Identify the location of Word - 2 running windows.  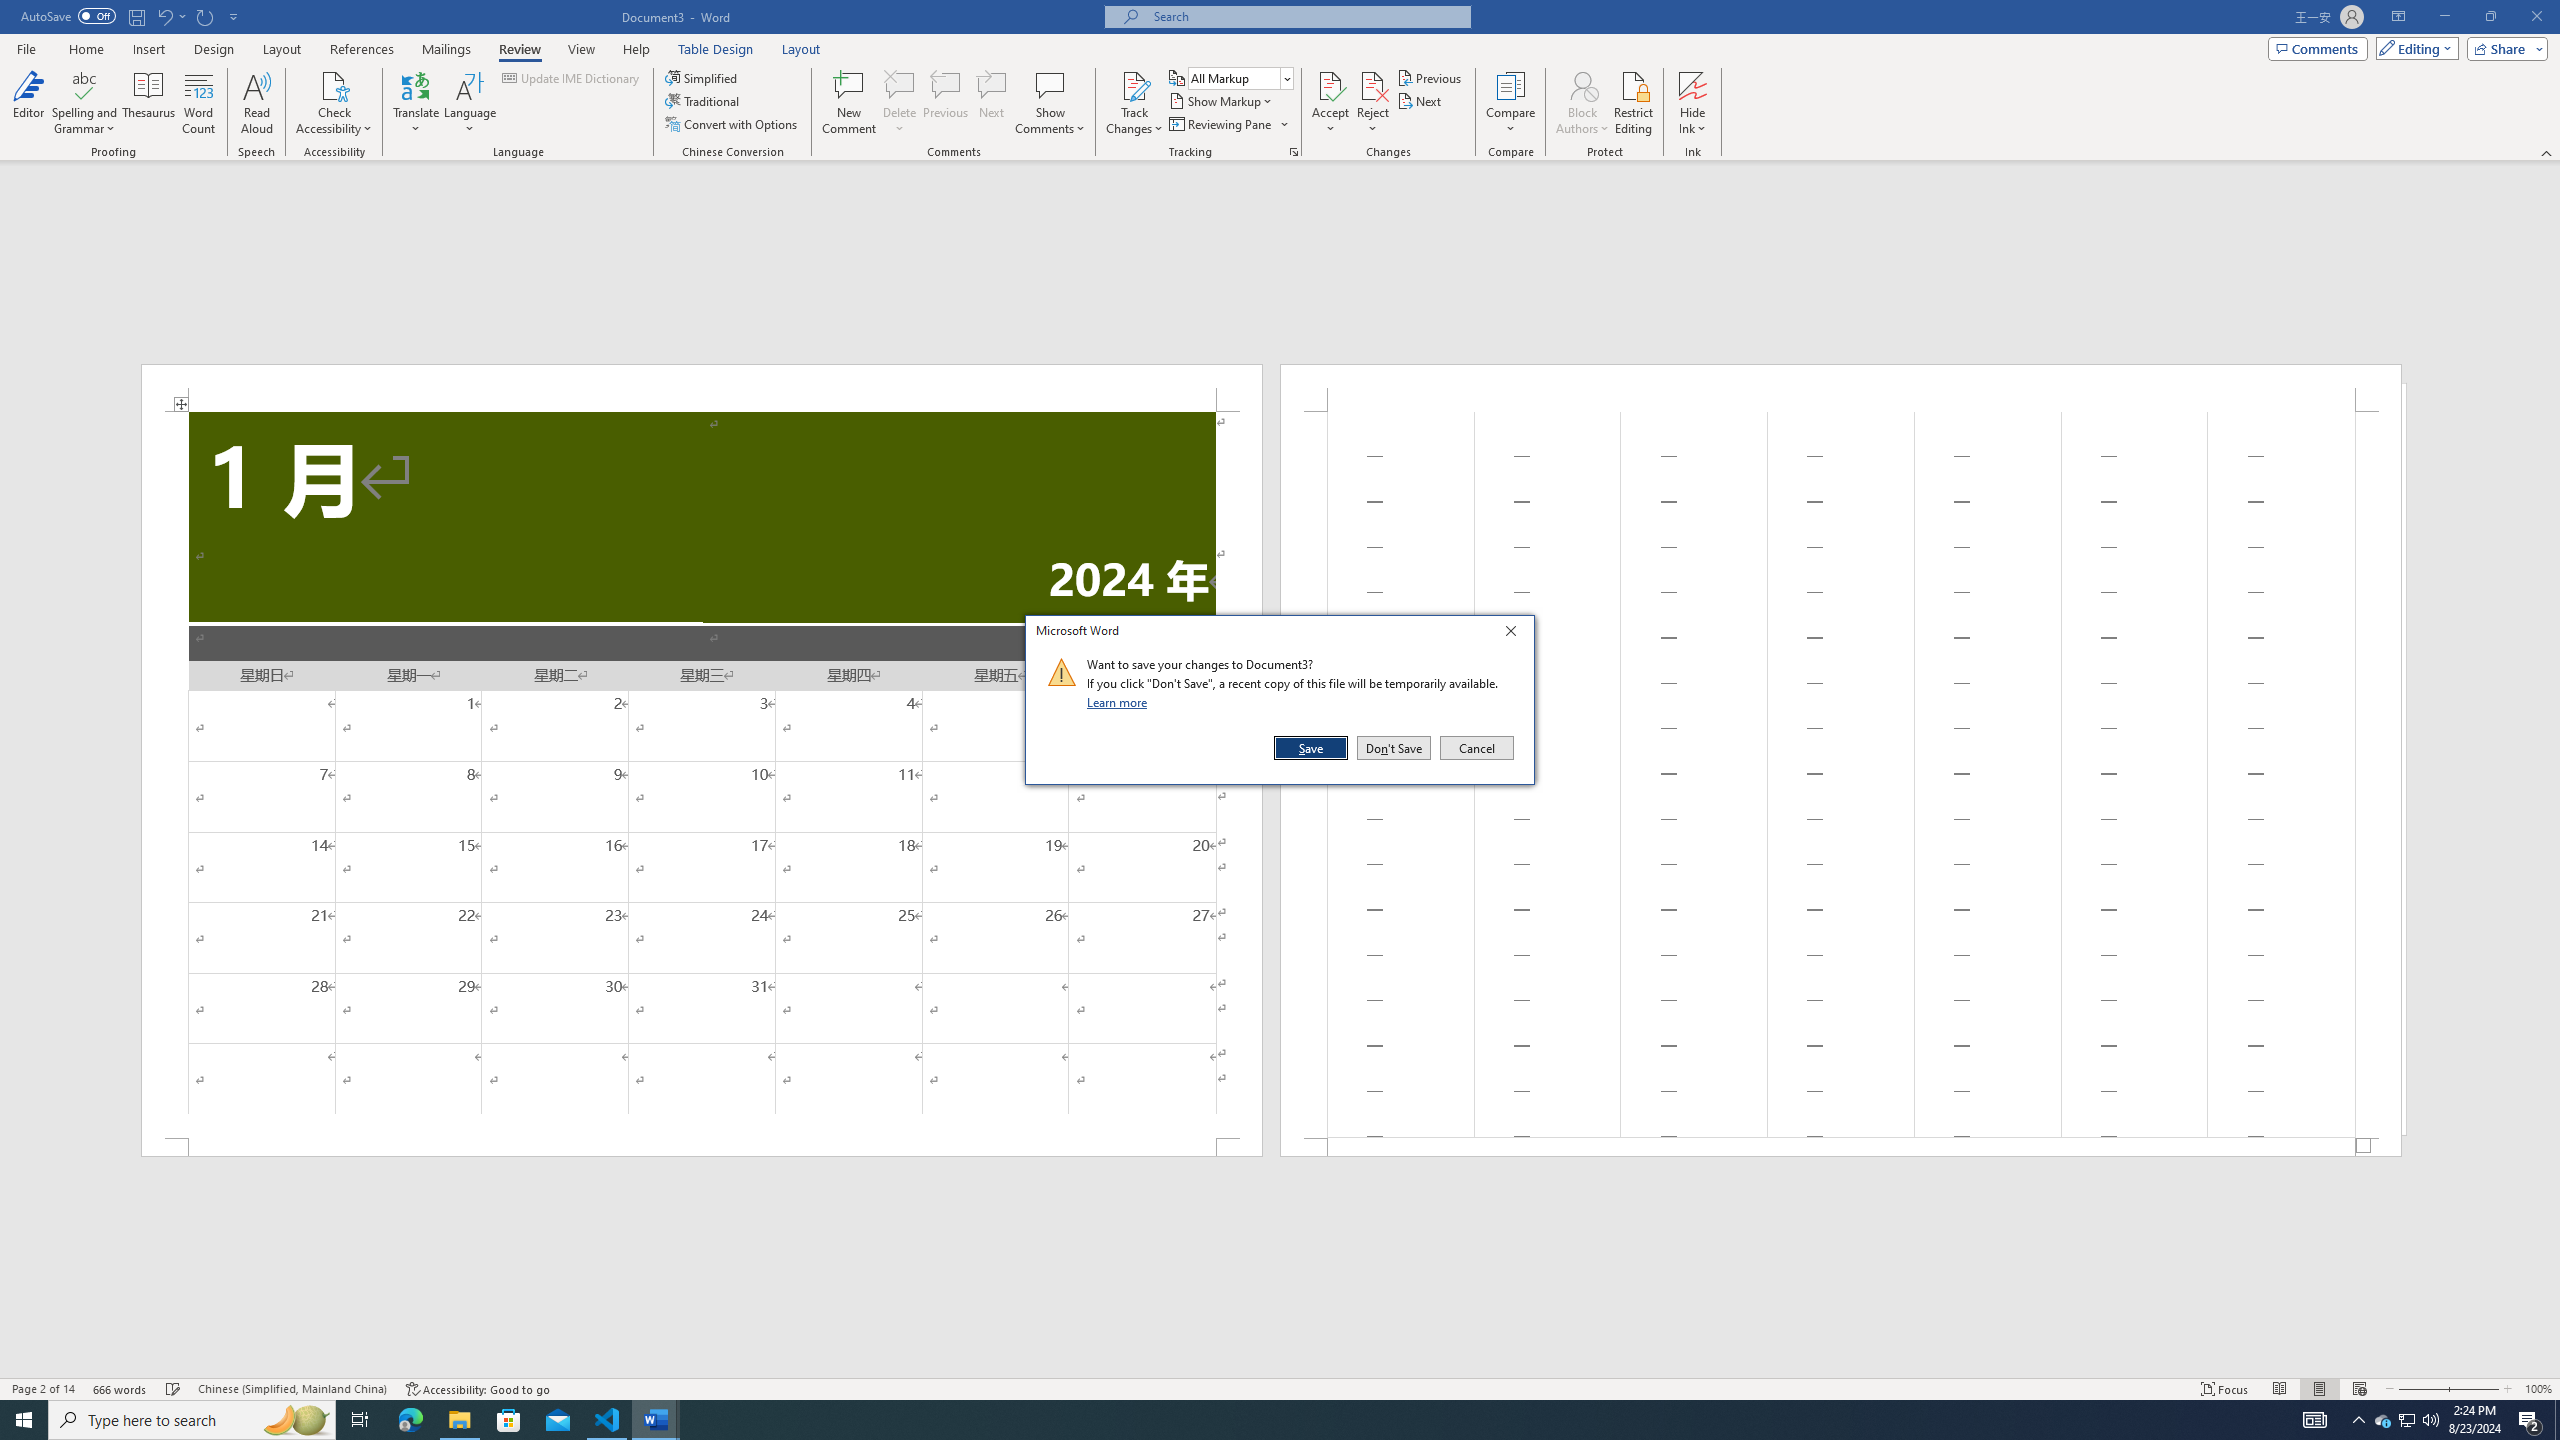
(656, 1420).